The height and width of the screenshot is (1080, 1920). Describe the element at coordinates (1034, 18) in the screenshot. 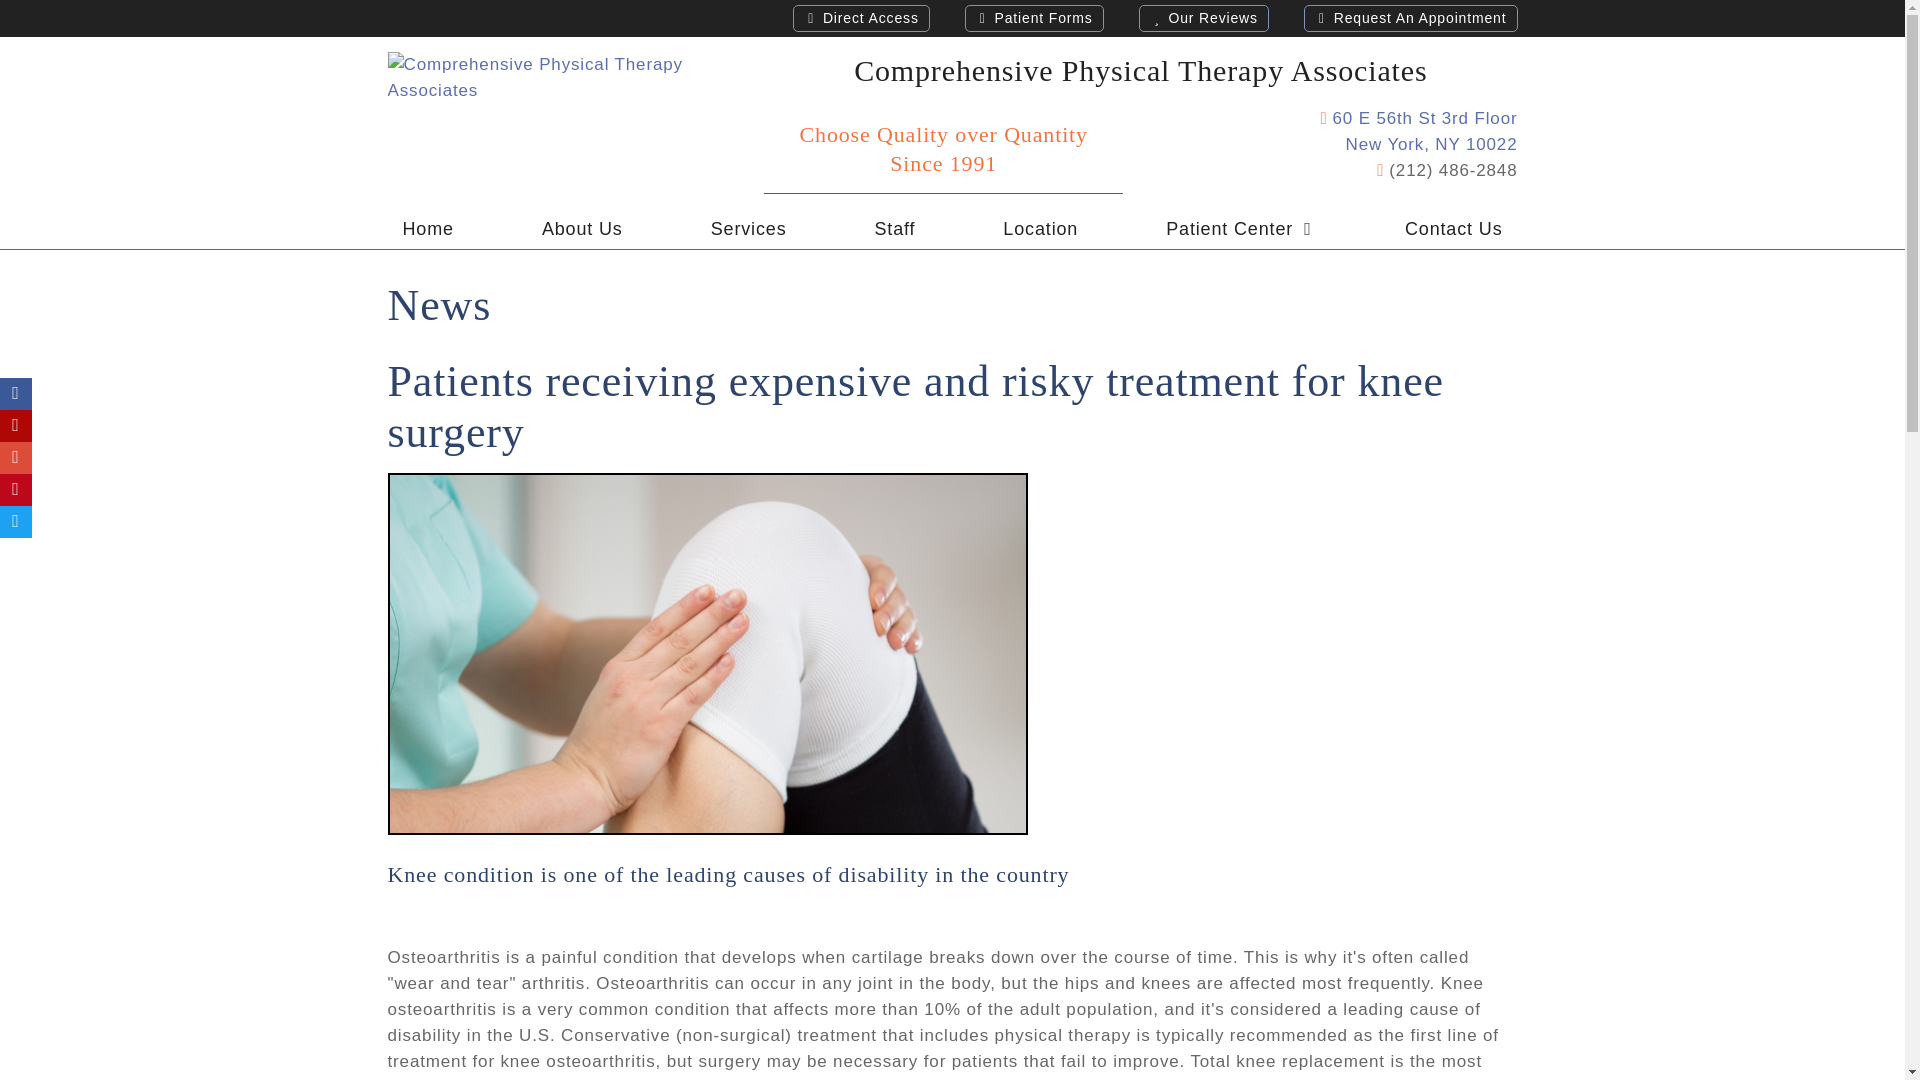

I see `Read Our Reviews` at that location.